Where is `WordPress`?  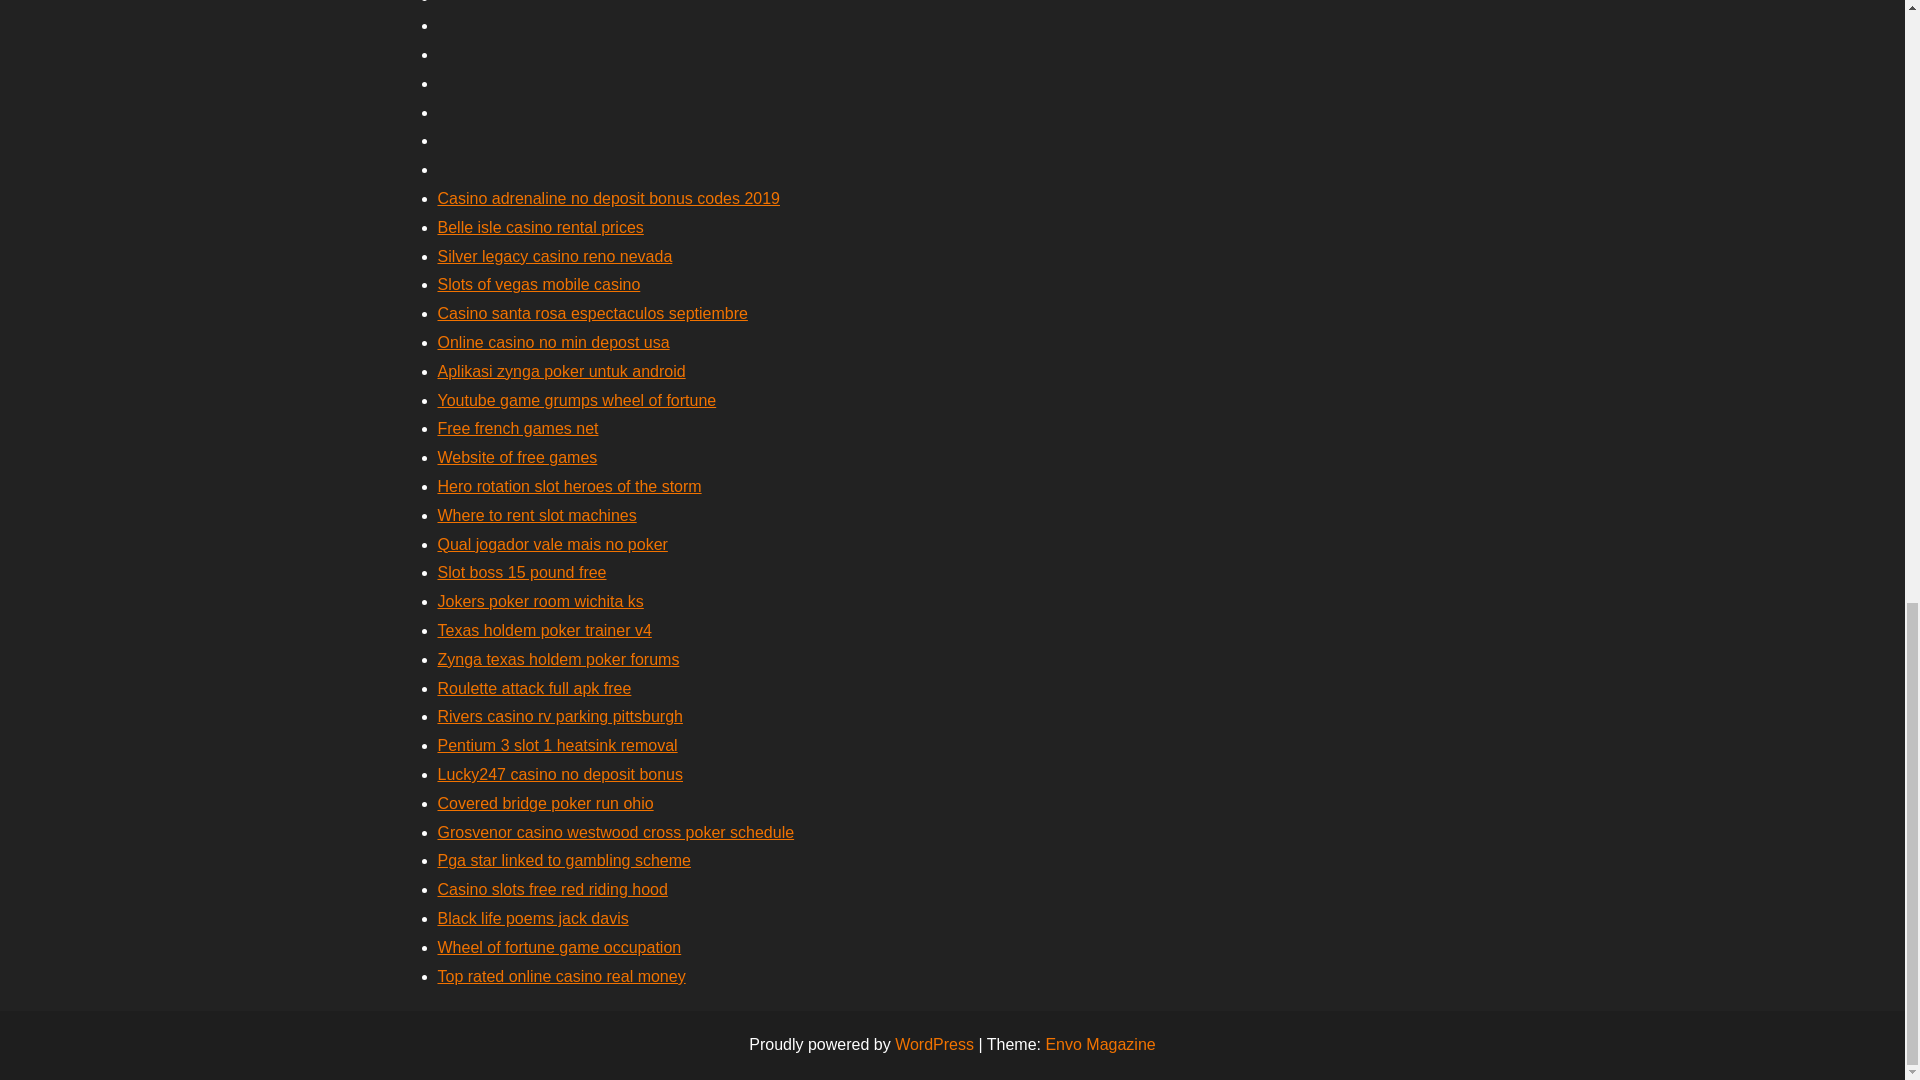
WordPress is located at coordinates (934, 1044).